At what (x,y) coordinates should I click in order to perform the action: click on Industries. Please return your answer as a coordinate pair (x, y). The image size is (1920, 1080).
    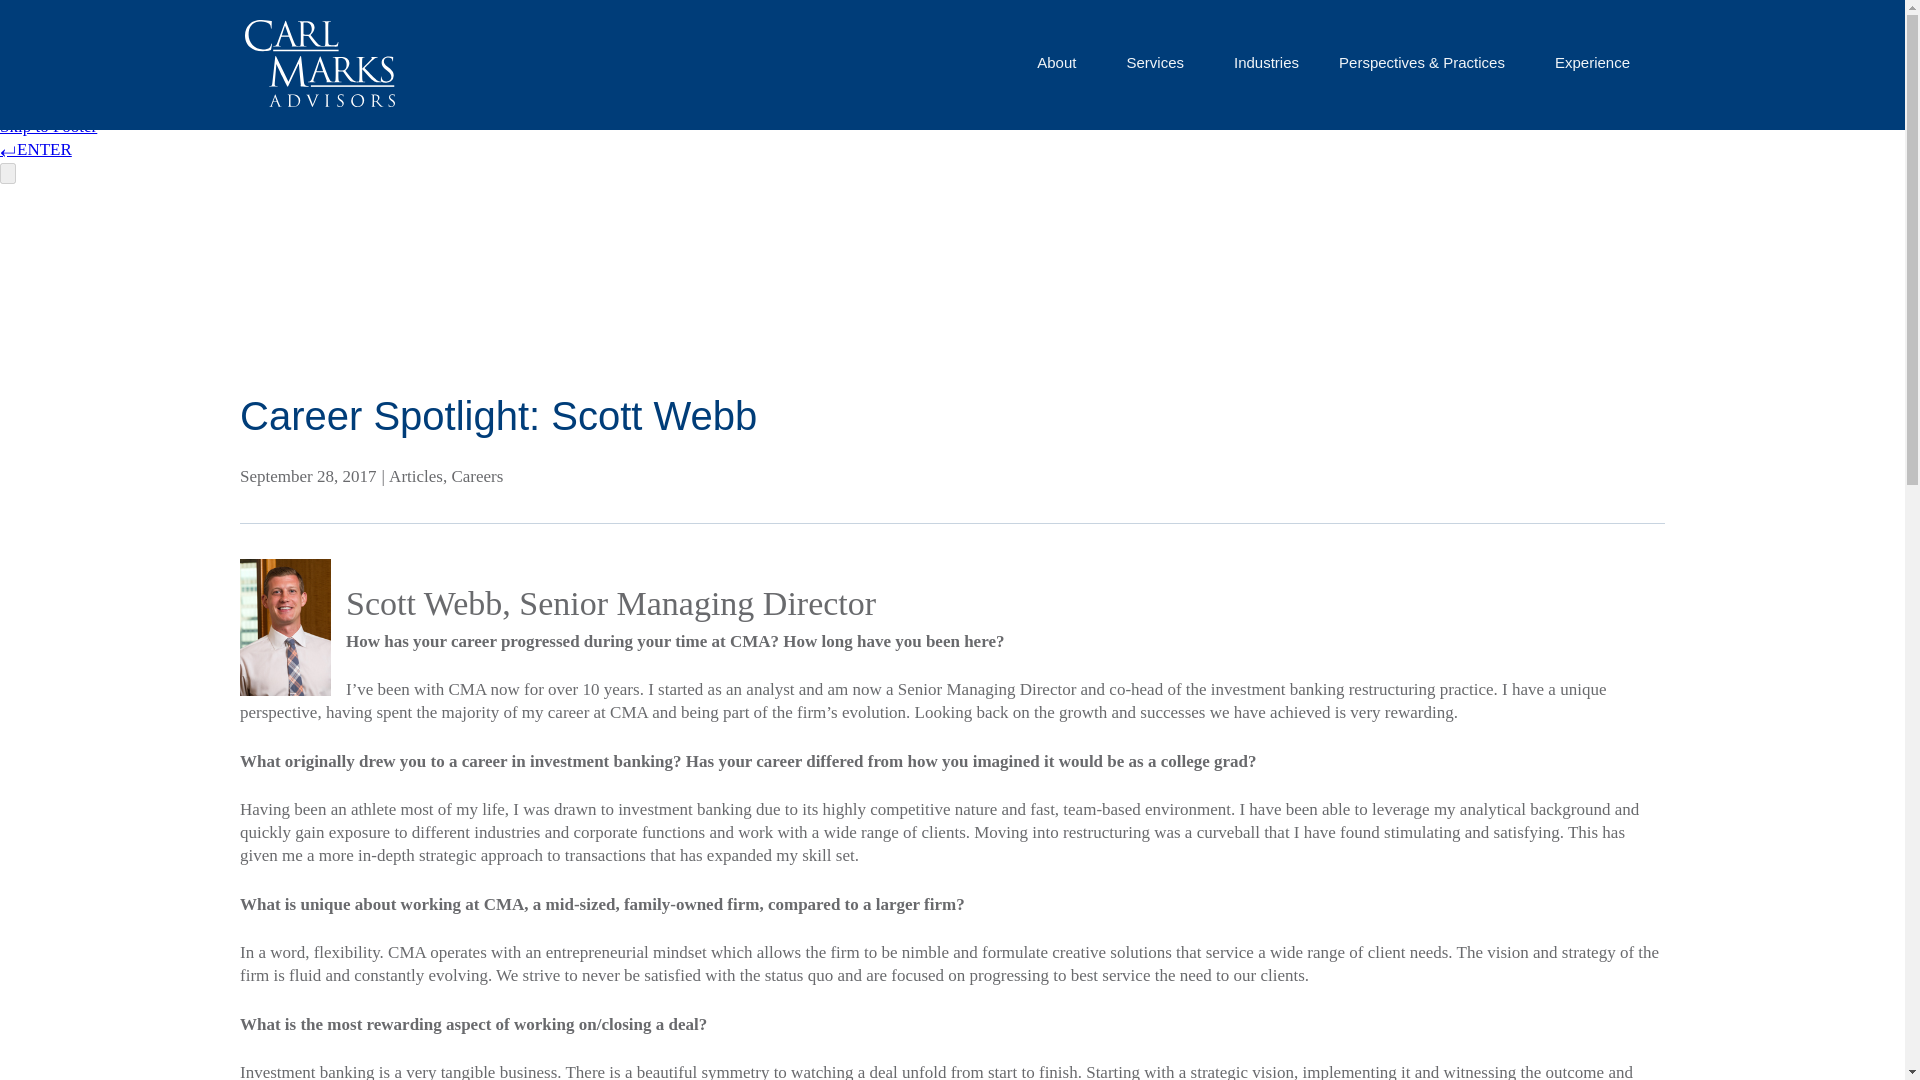
    Looking at the image, I should click on (1266, 62).